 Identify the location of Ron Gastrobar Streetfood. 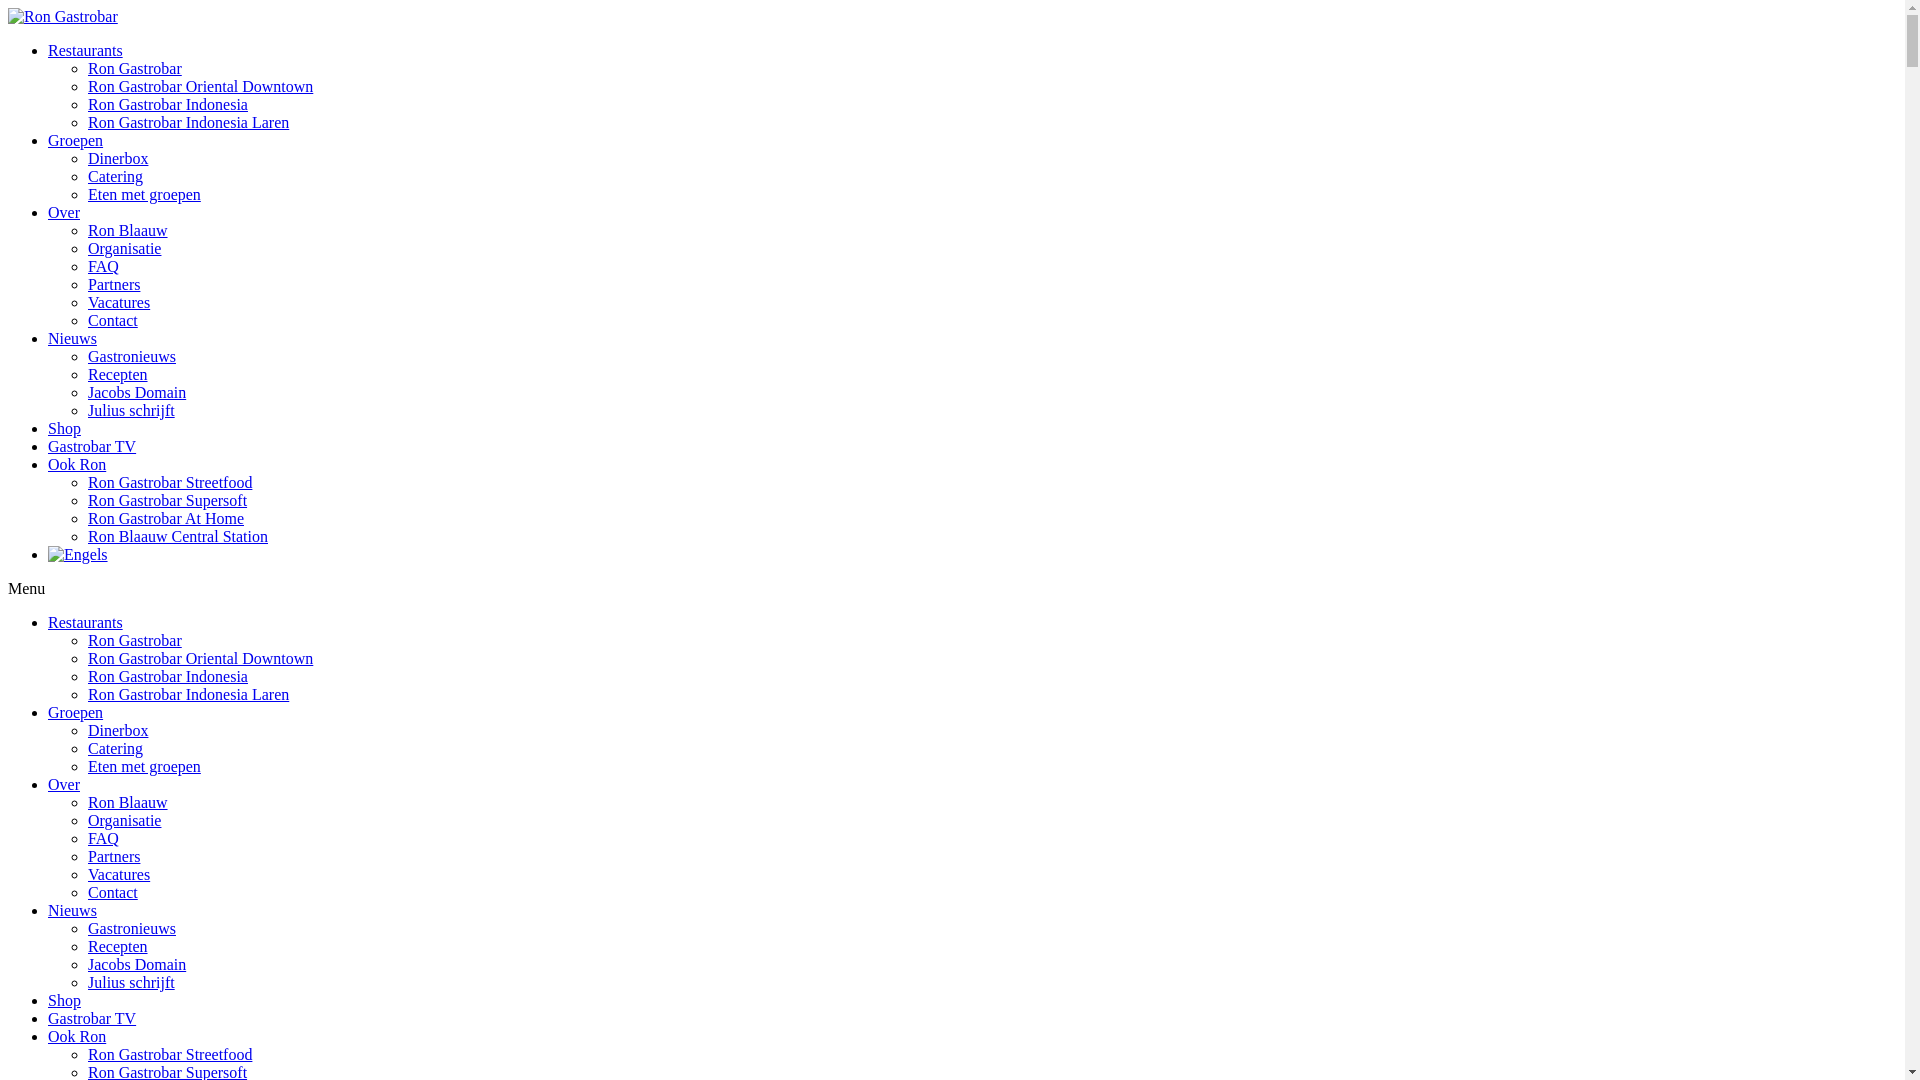
(170, 1054).